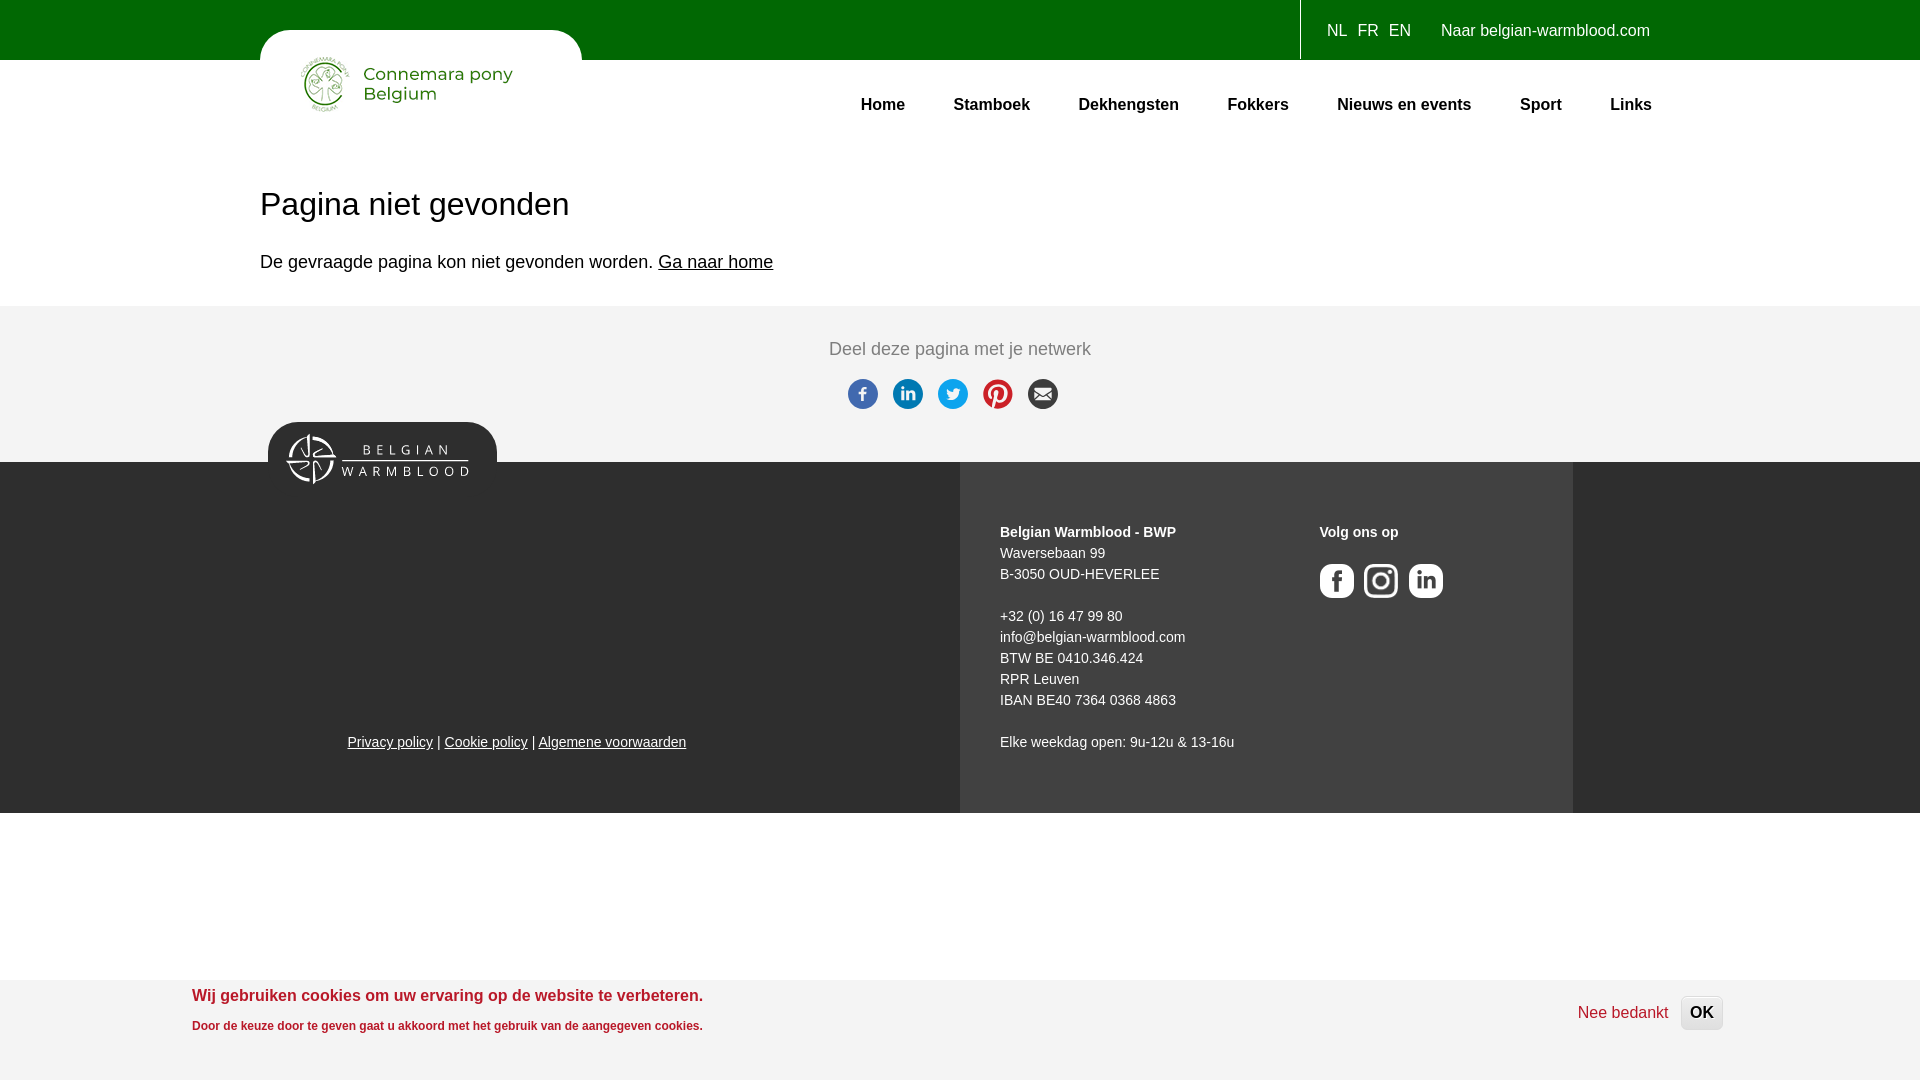  I want to click on Twitter, so click(953, 404).